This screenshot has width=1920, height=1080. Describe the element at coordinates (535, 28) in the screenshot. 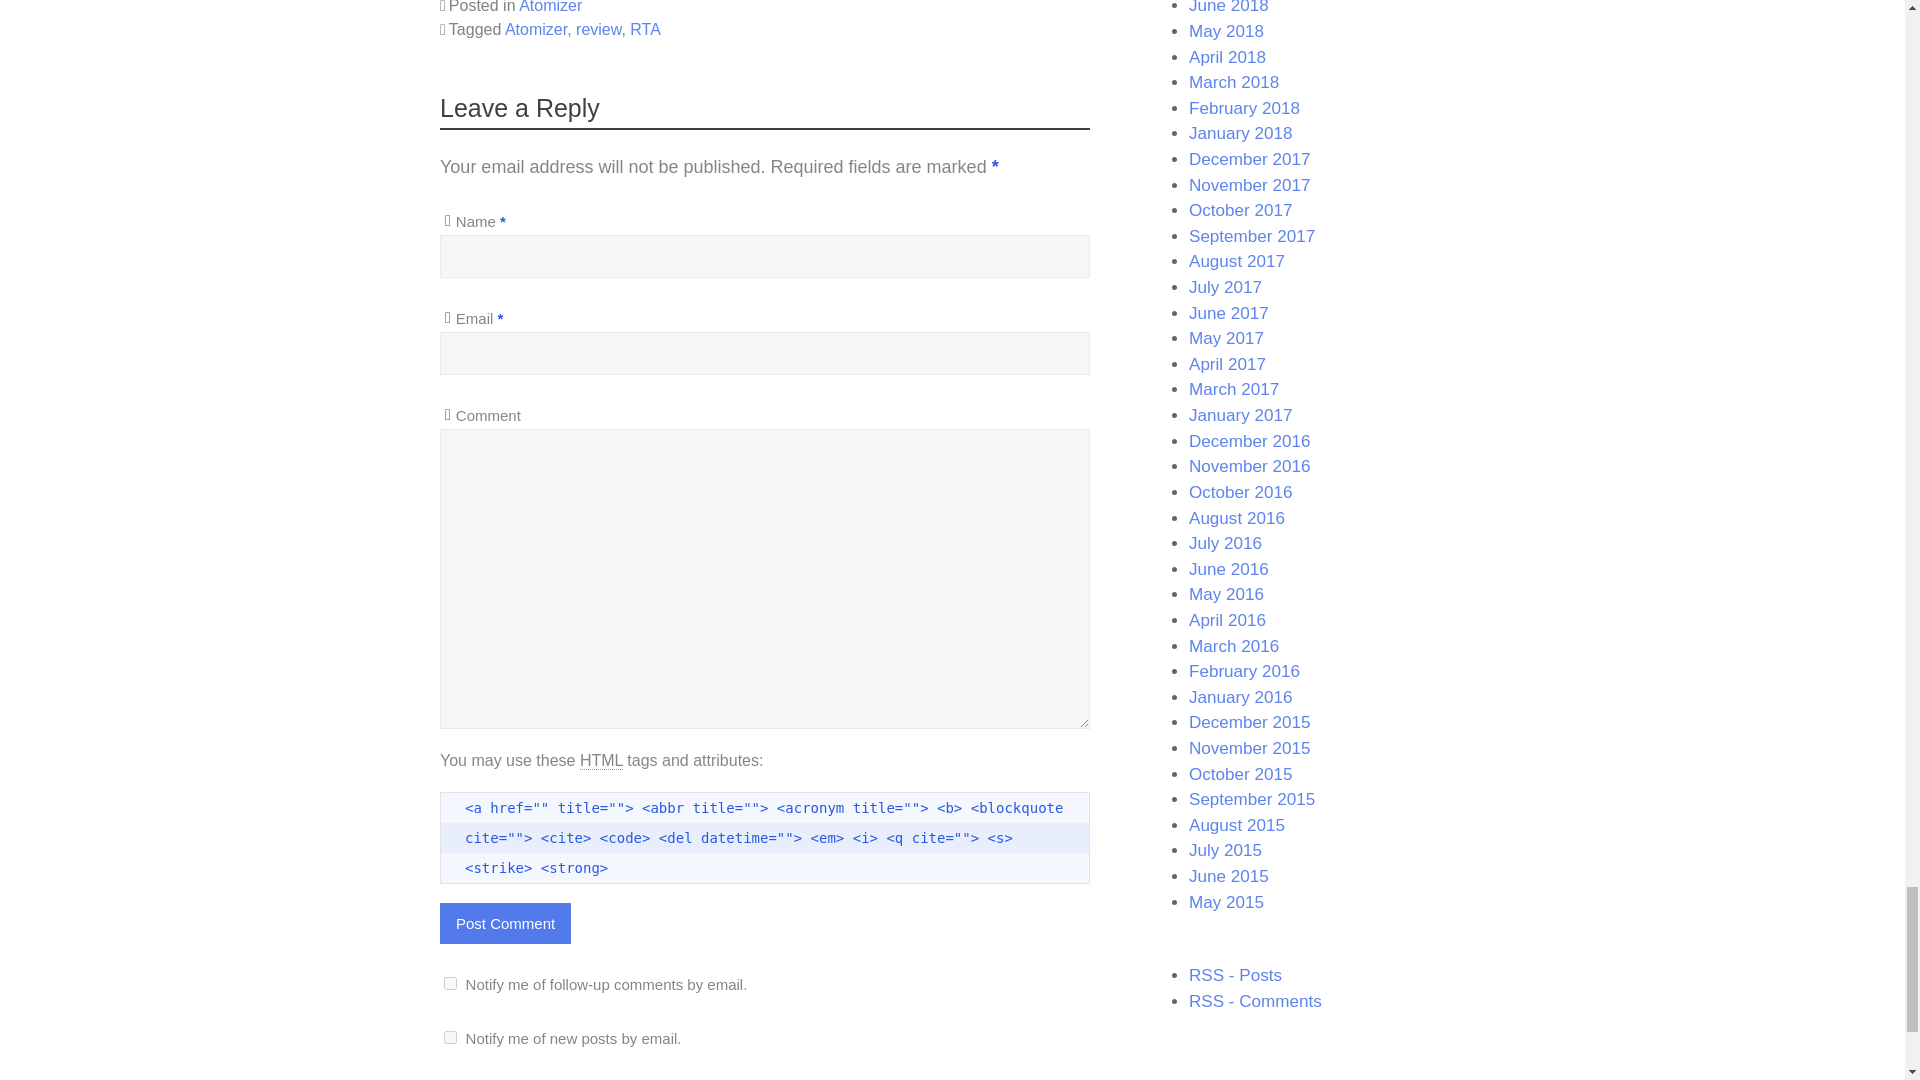

I see `Atomizer` at that location.